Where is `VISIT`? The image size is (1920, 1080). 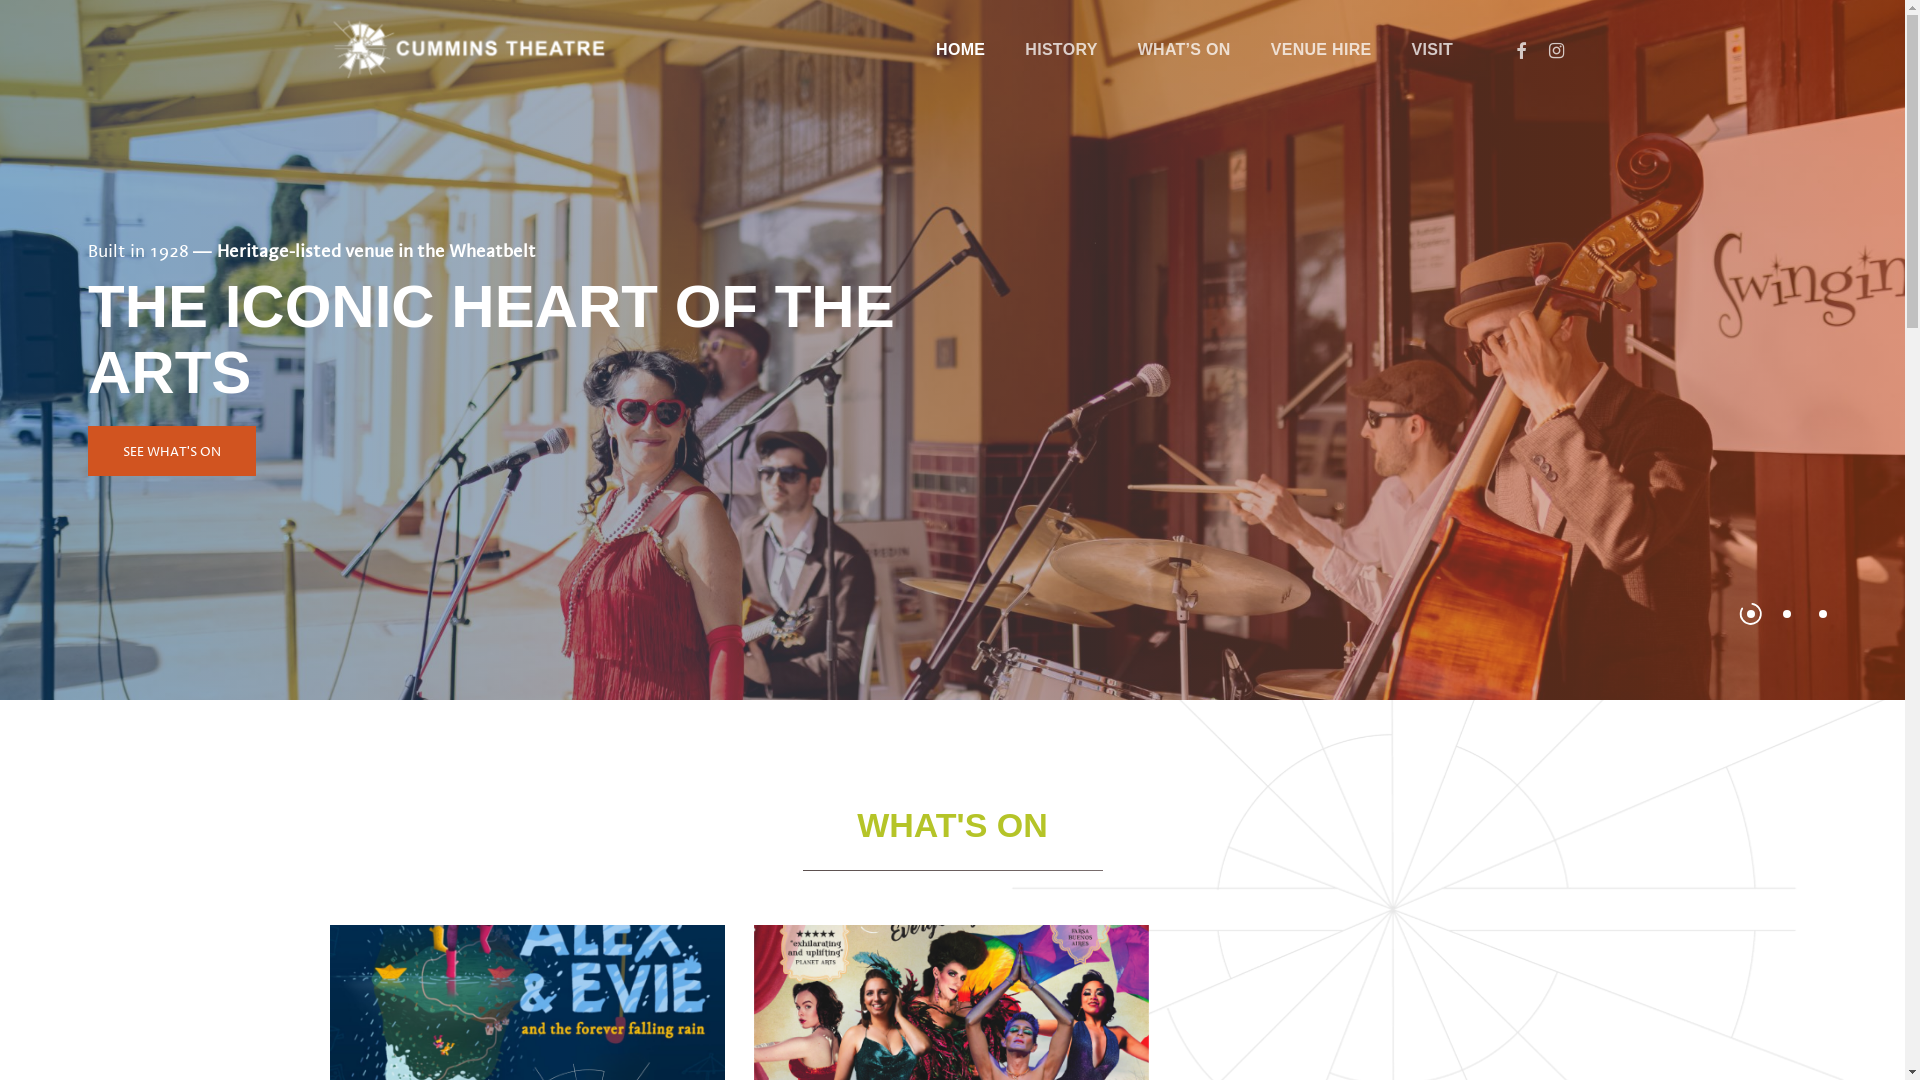 VISIT is located at coordinates (1432, 50).